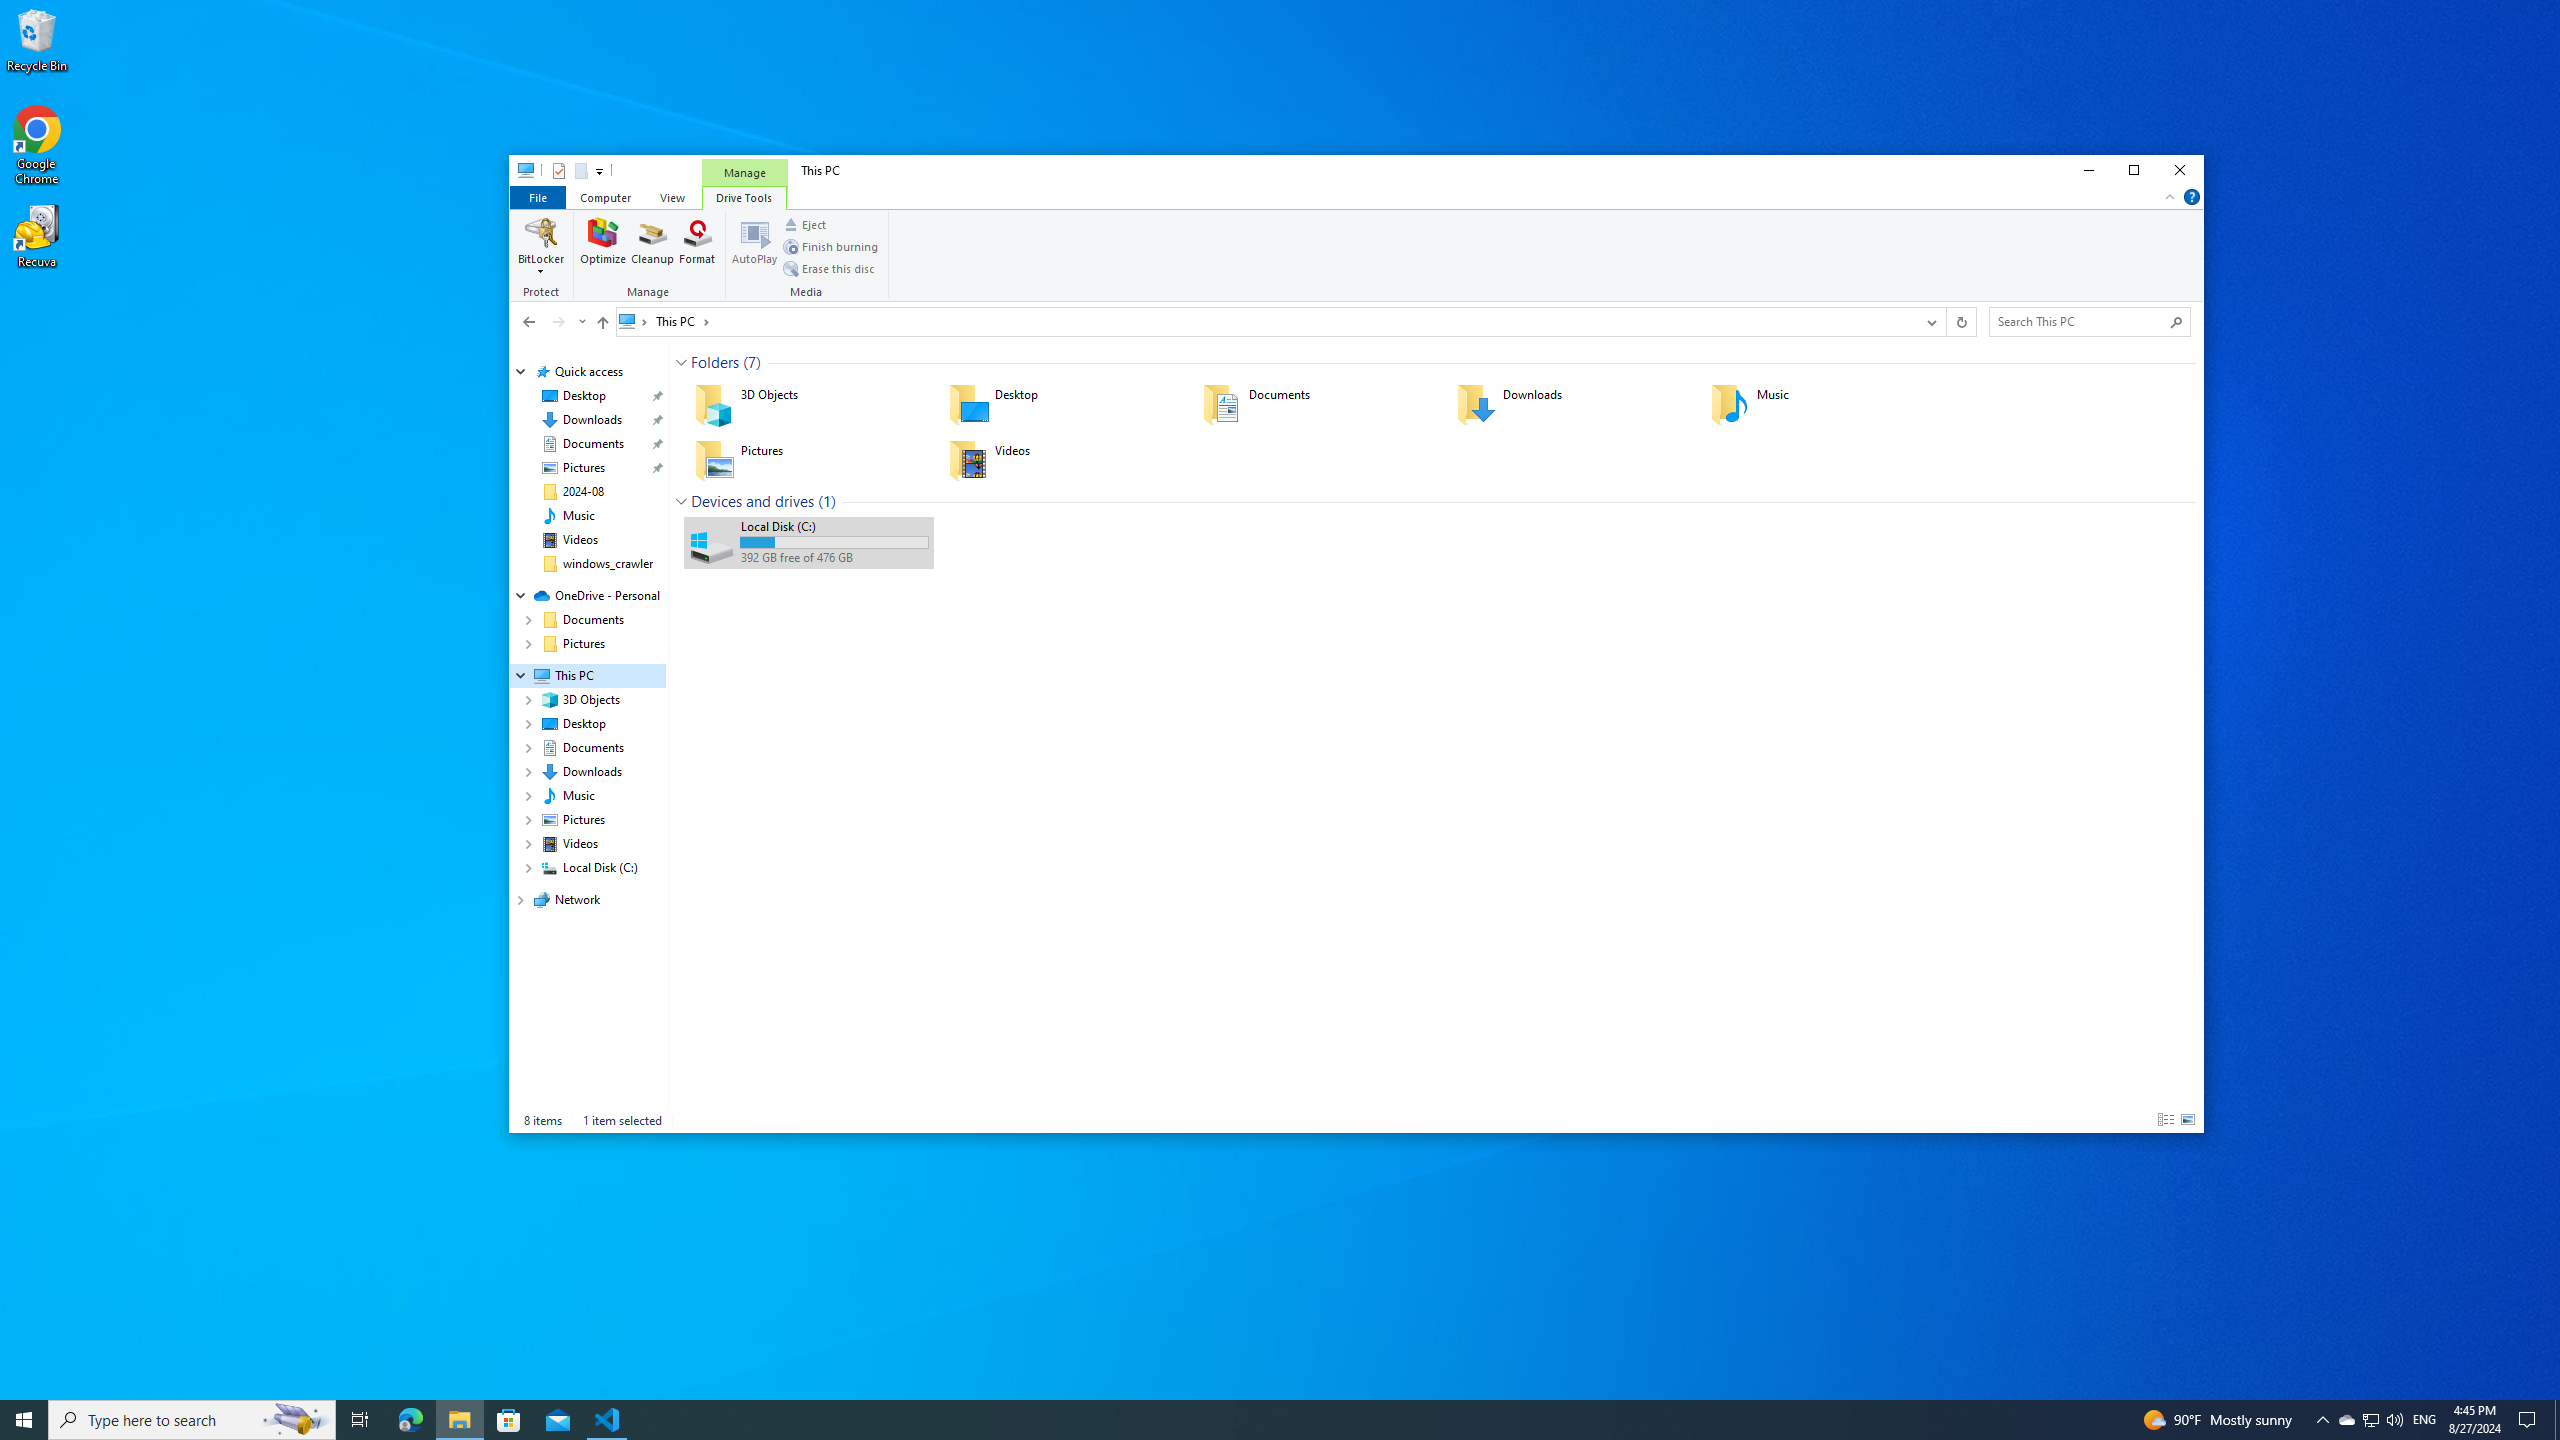  What do you see at coordinates (834, 558) in the screenshot?
I see `Available space` at bounding box center [834, 558].